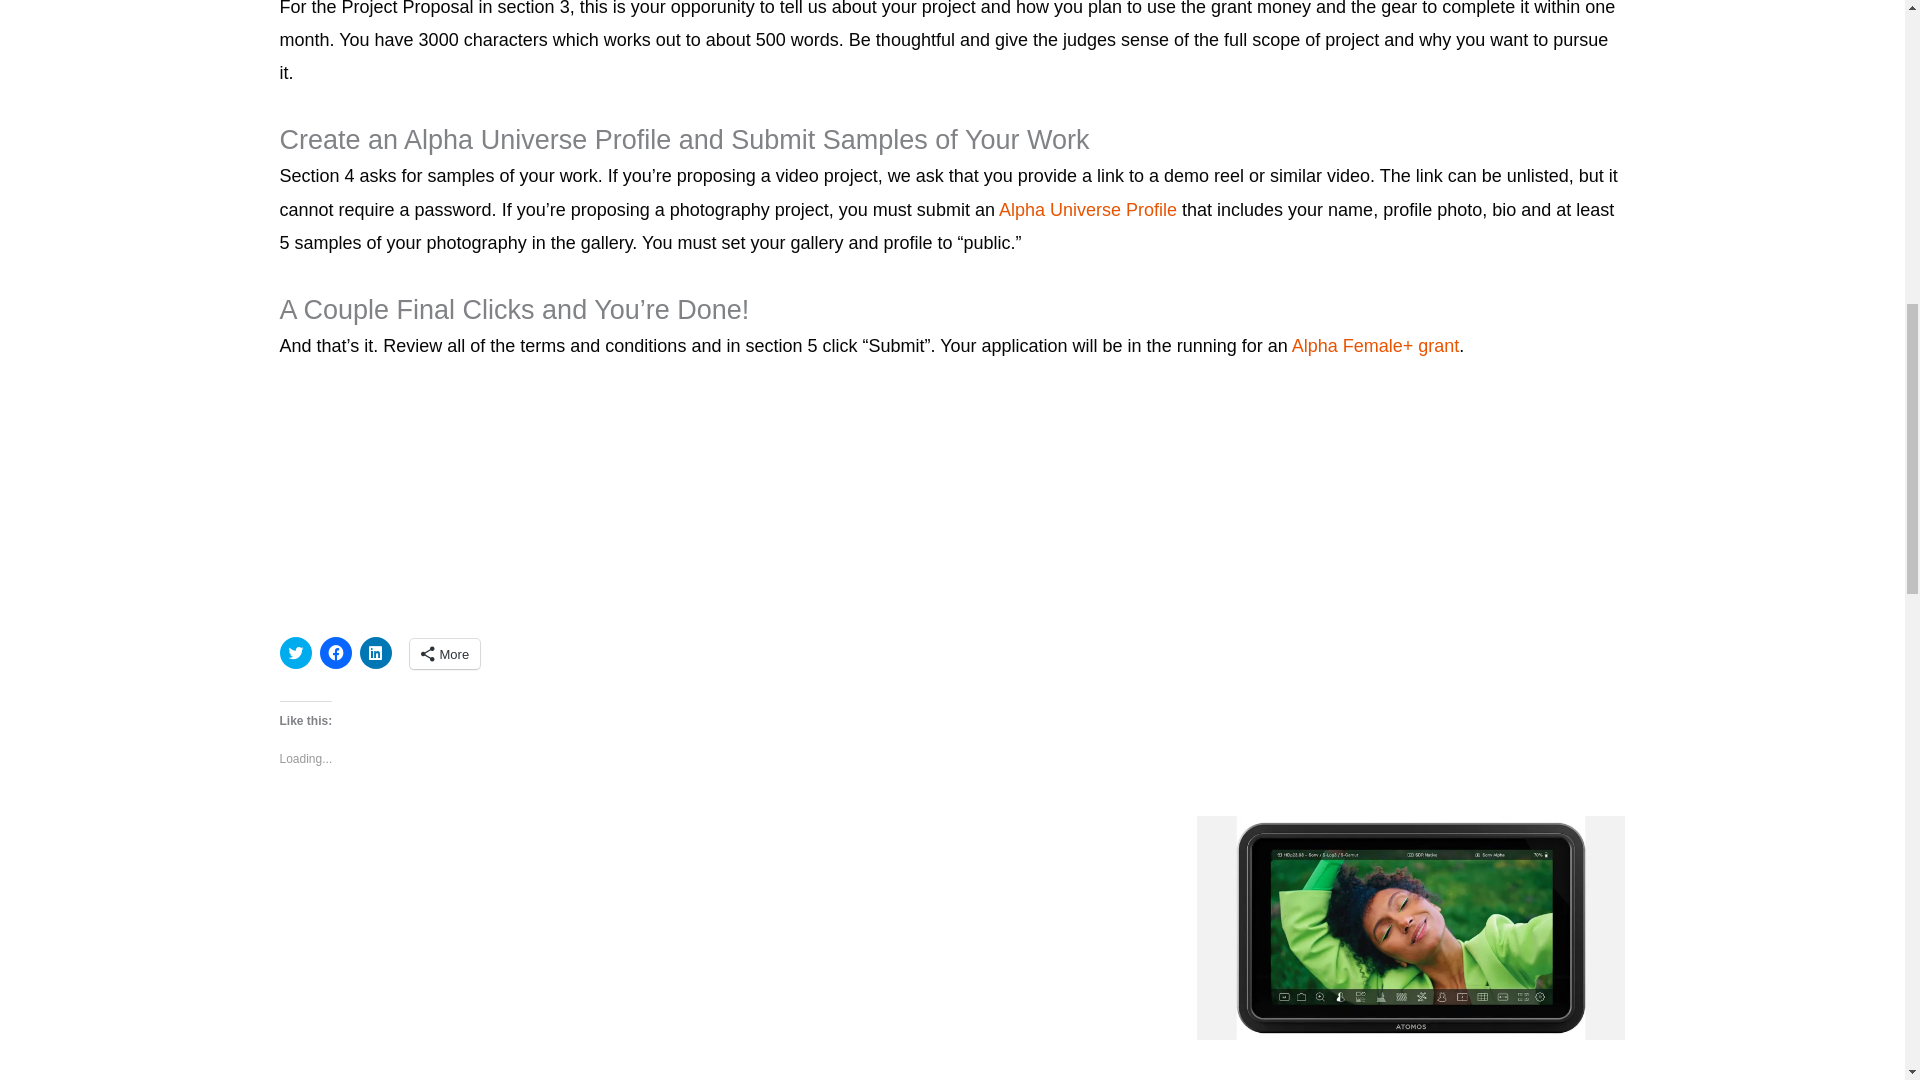 The width and height of the screenshot is (1920, 1080). I want to click on Click to share on Facebook, so click(336, 652).